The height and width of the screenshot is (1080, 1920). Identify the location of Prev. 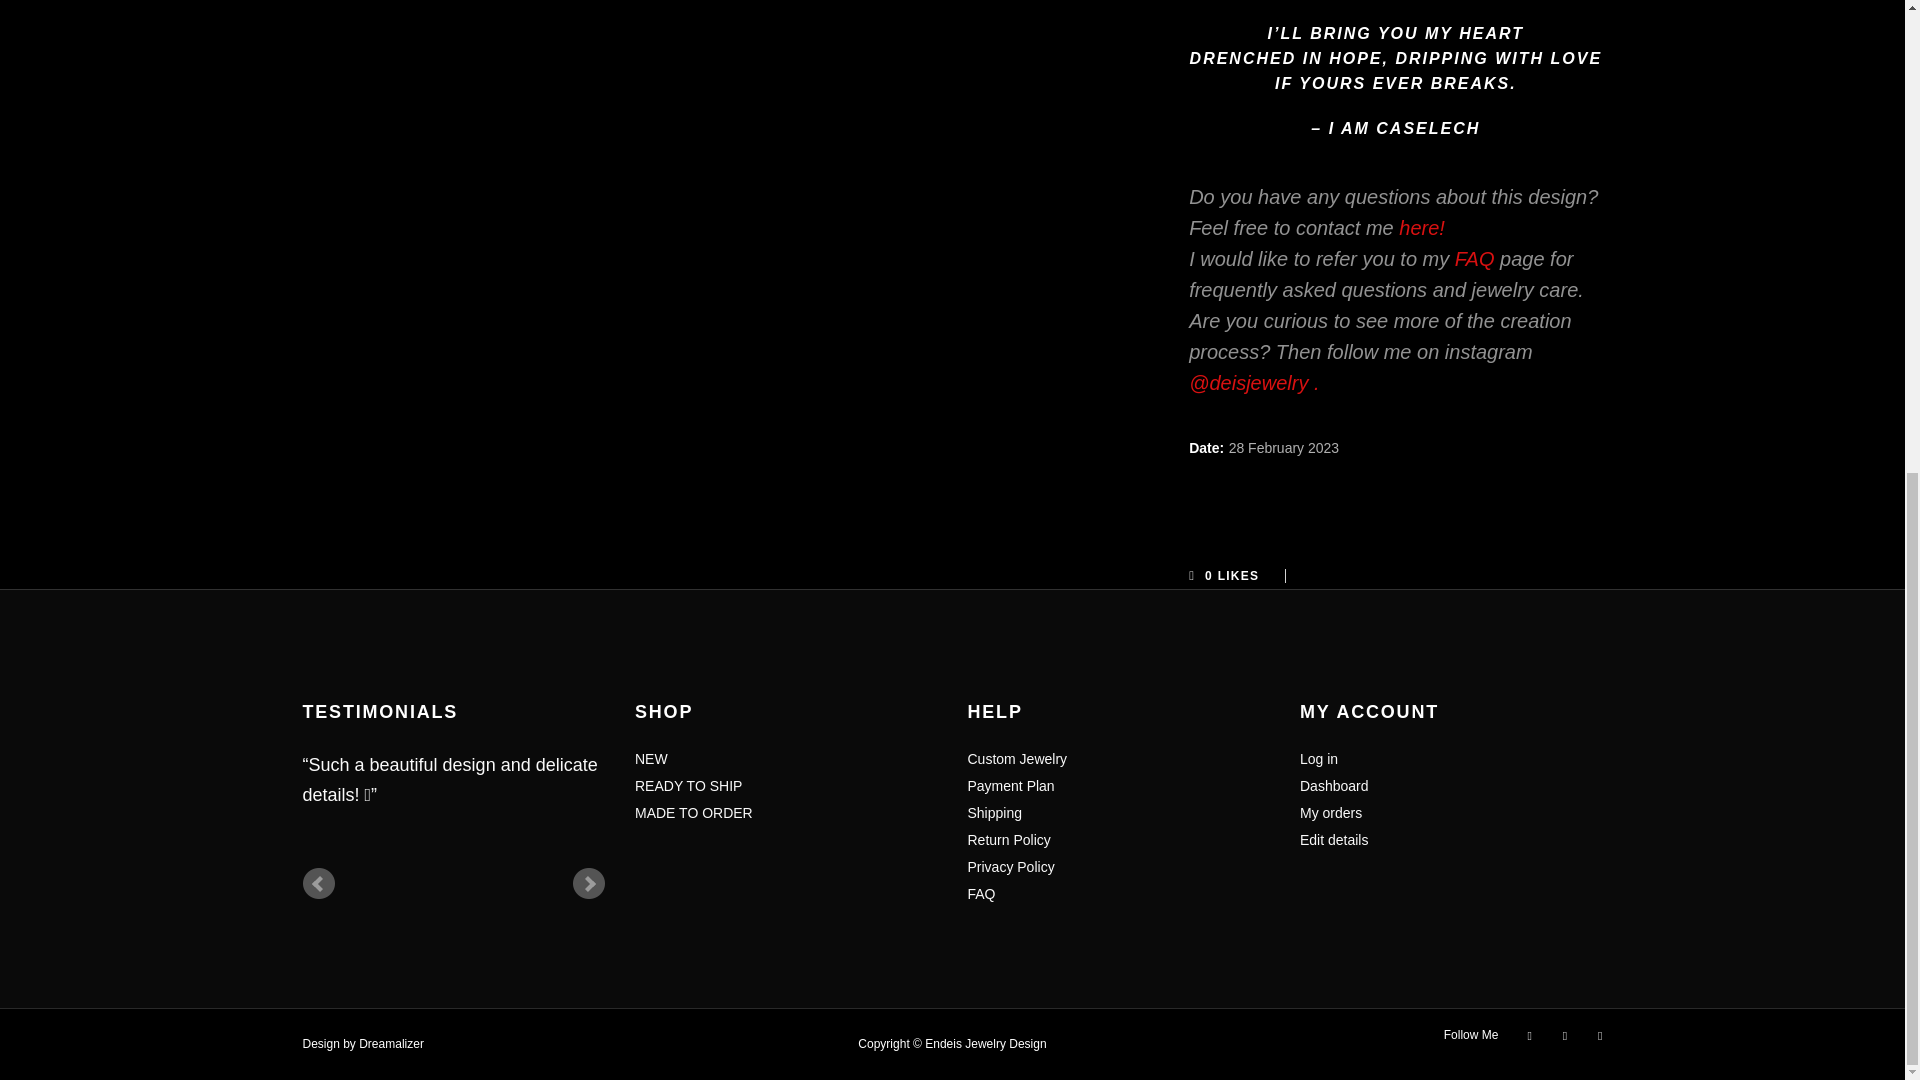
(318, 884).